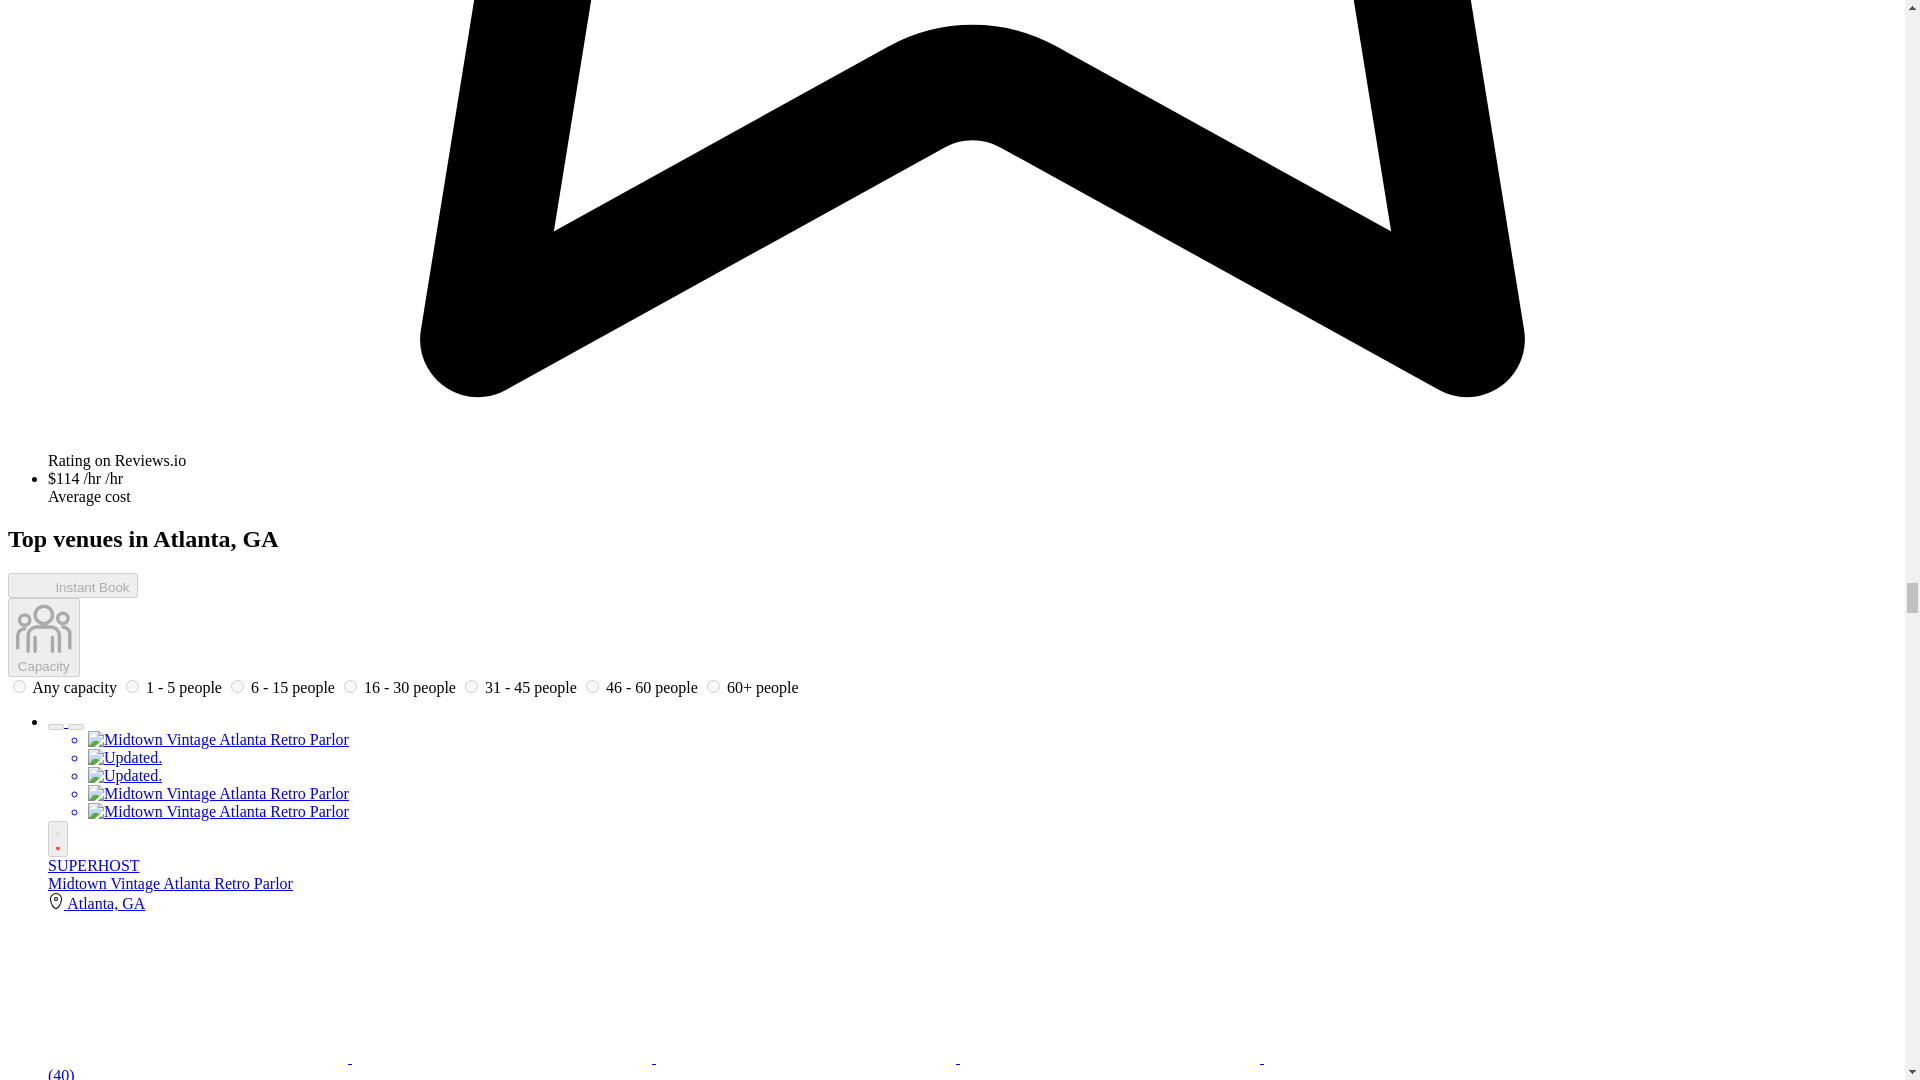 The width and height of the screenshot is (1920, 1080). I want to click on Capacity, so click(44, 638).